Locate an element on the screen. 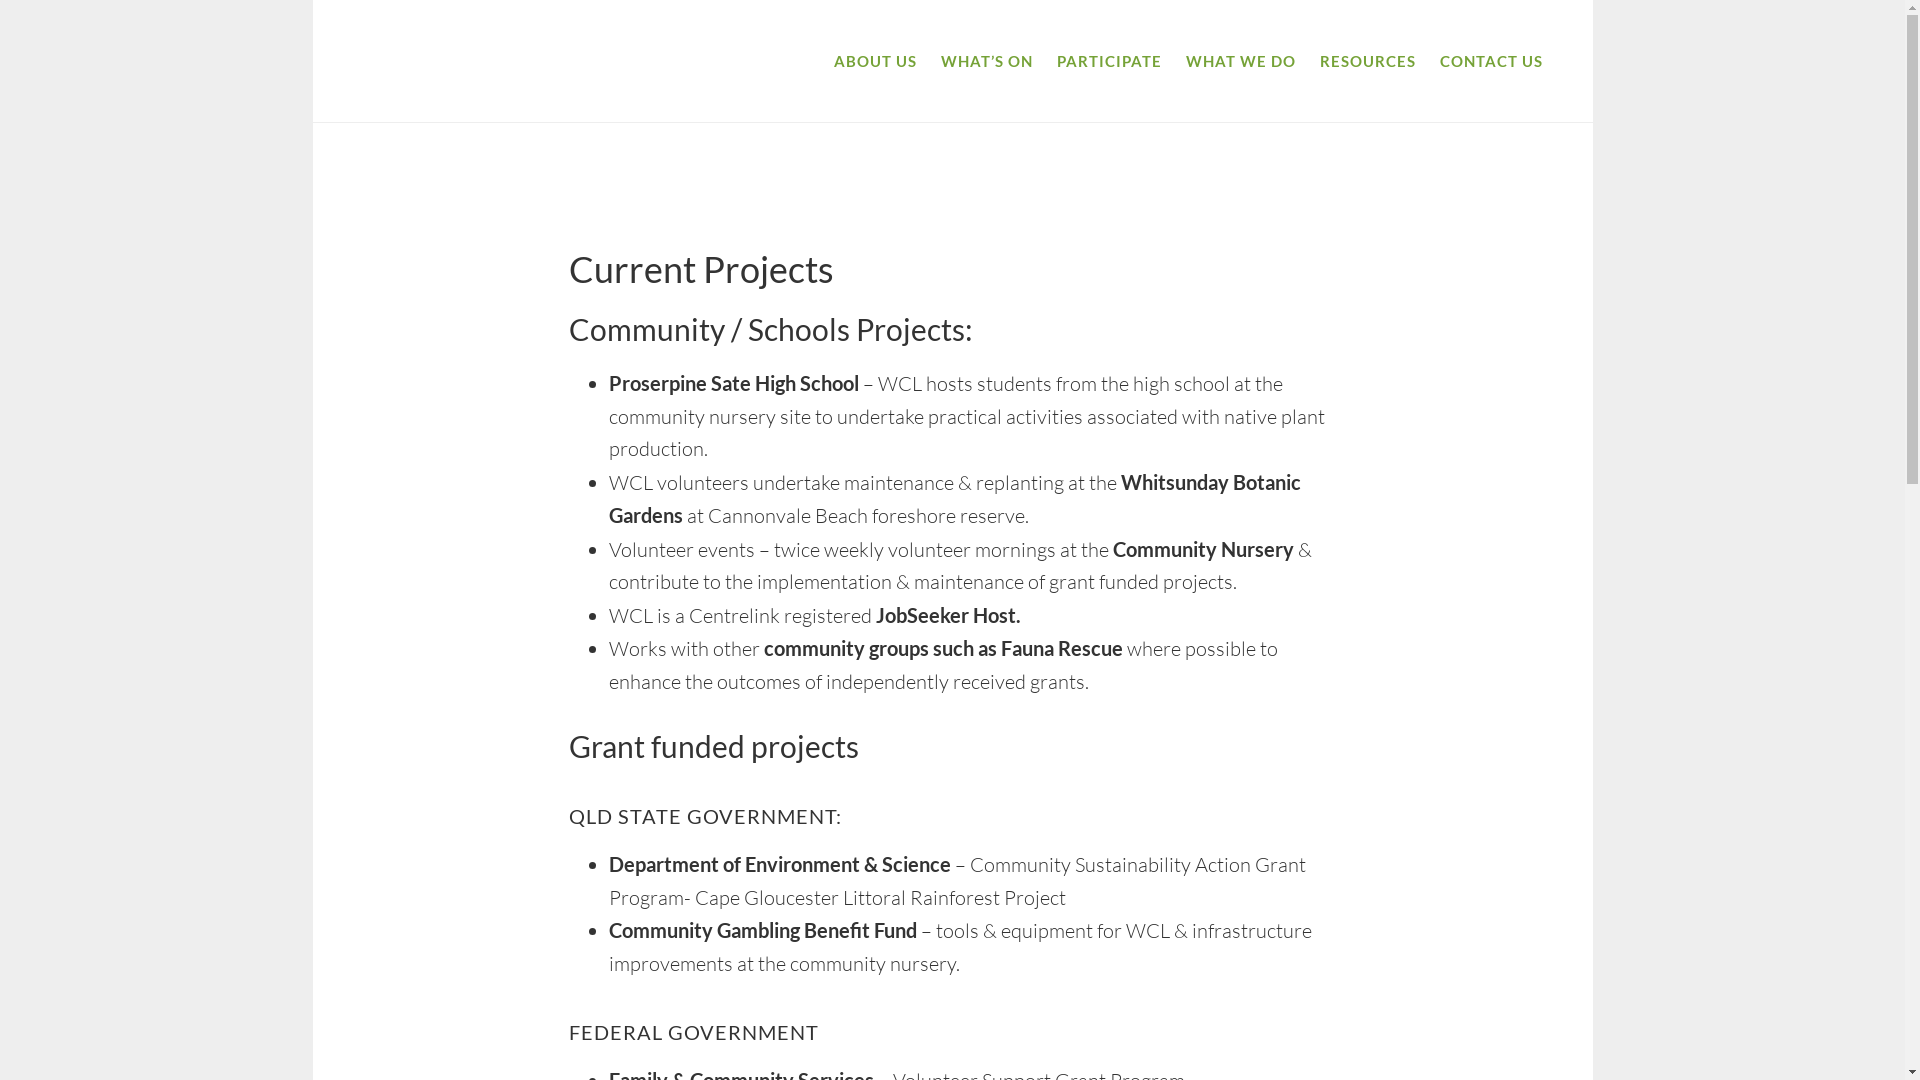  CONTACT US is located at coordinates (1492, 62).